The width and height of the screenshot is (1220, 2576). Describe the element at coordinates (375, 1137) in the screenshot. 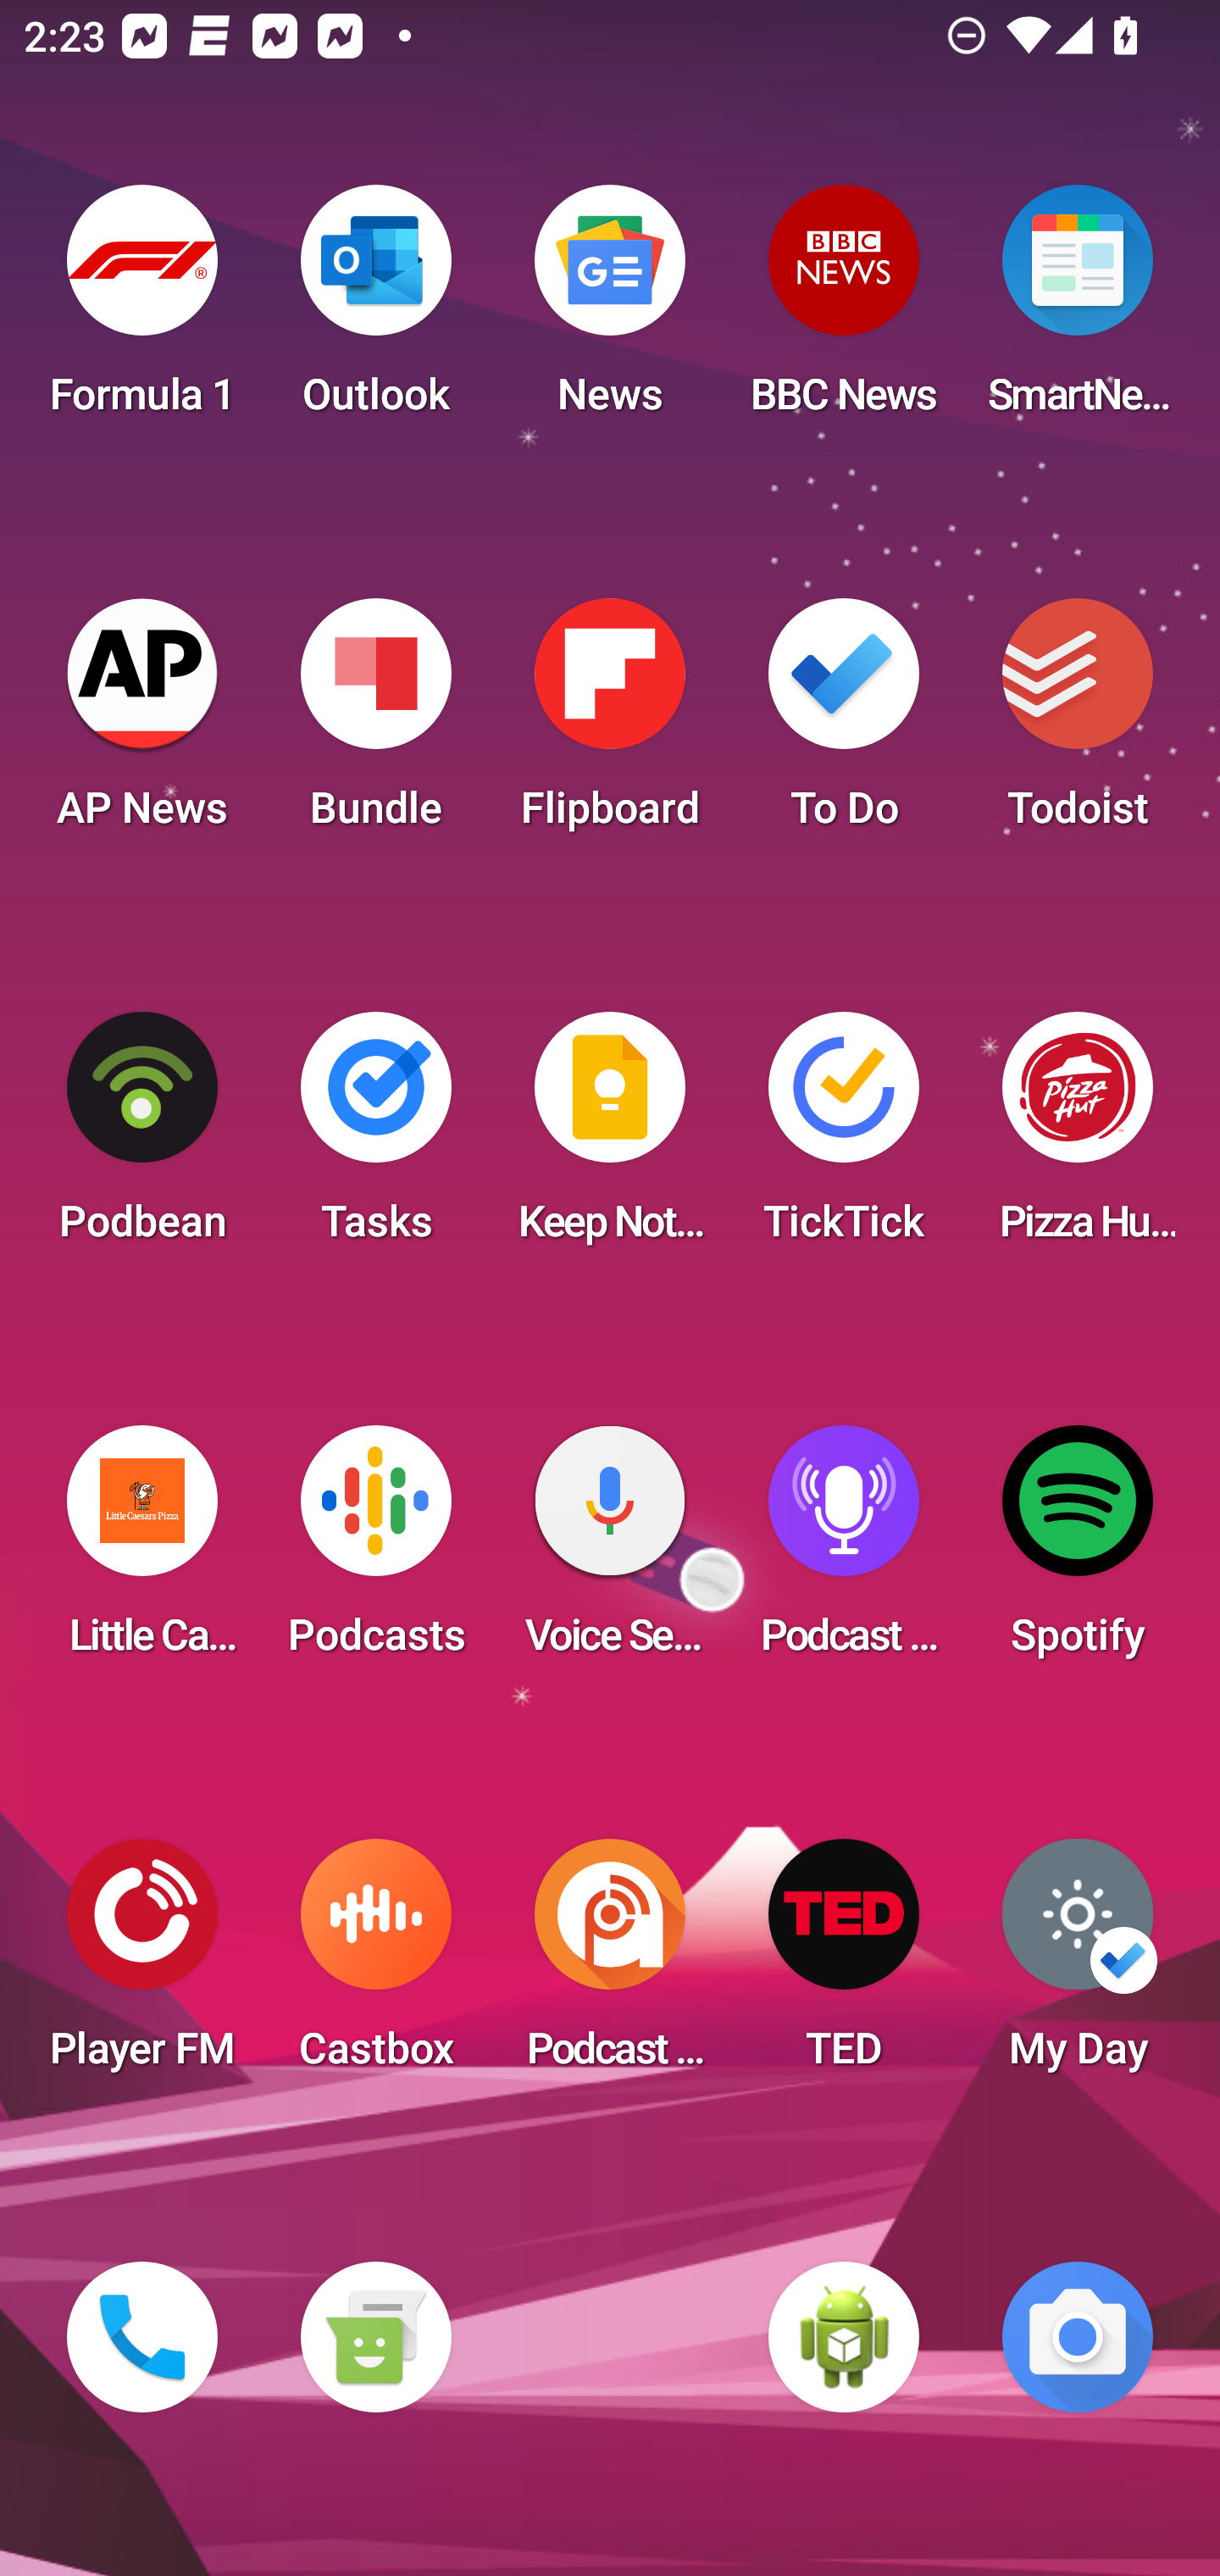

I see `Tasks` at that location.